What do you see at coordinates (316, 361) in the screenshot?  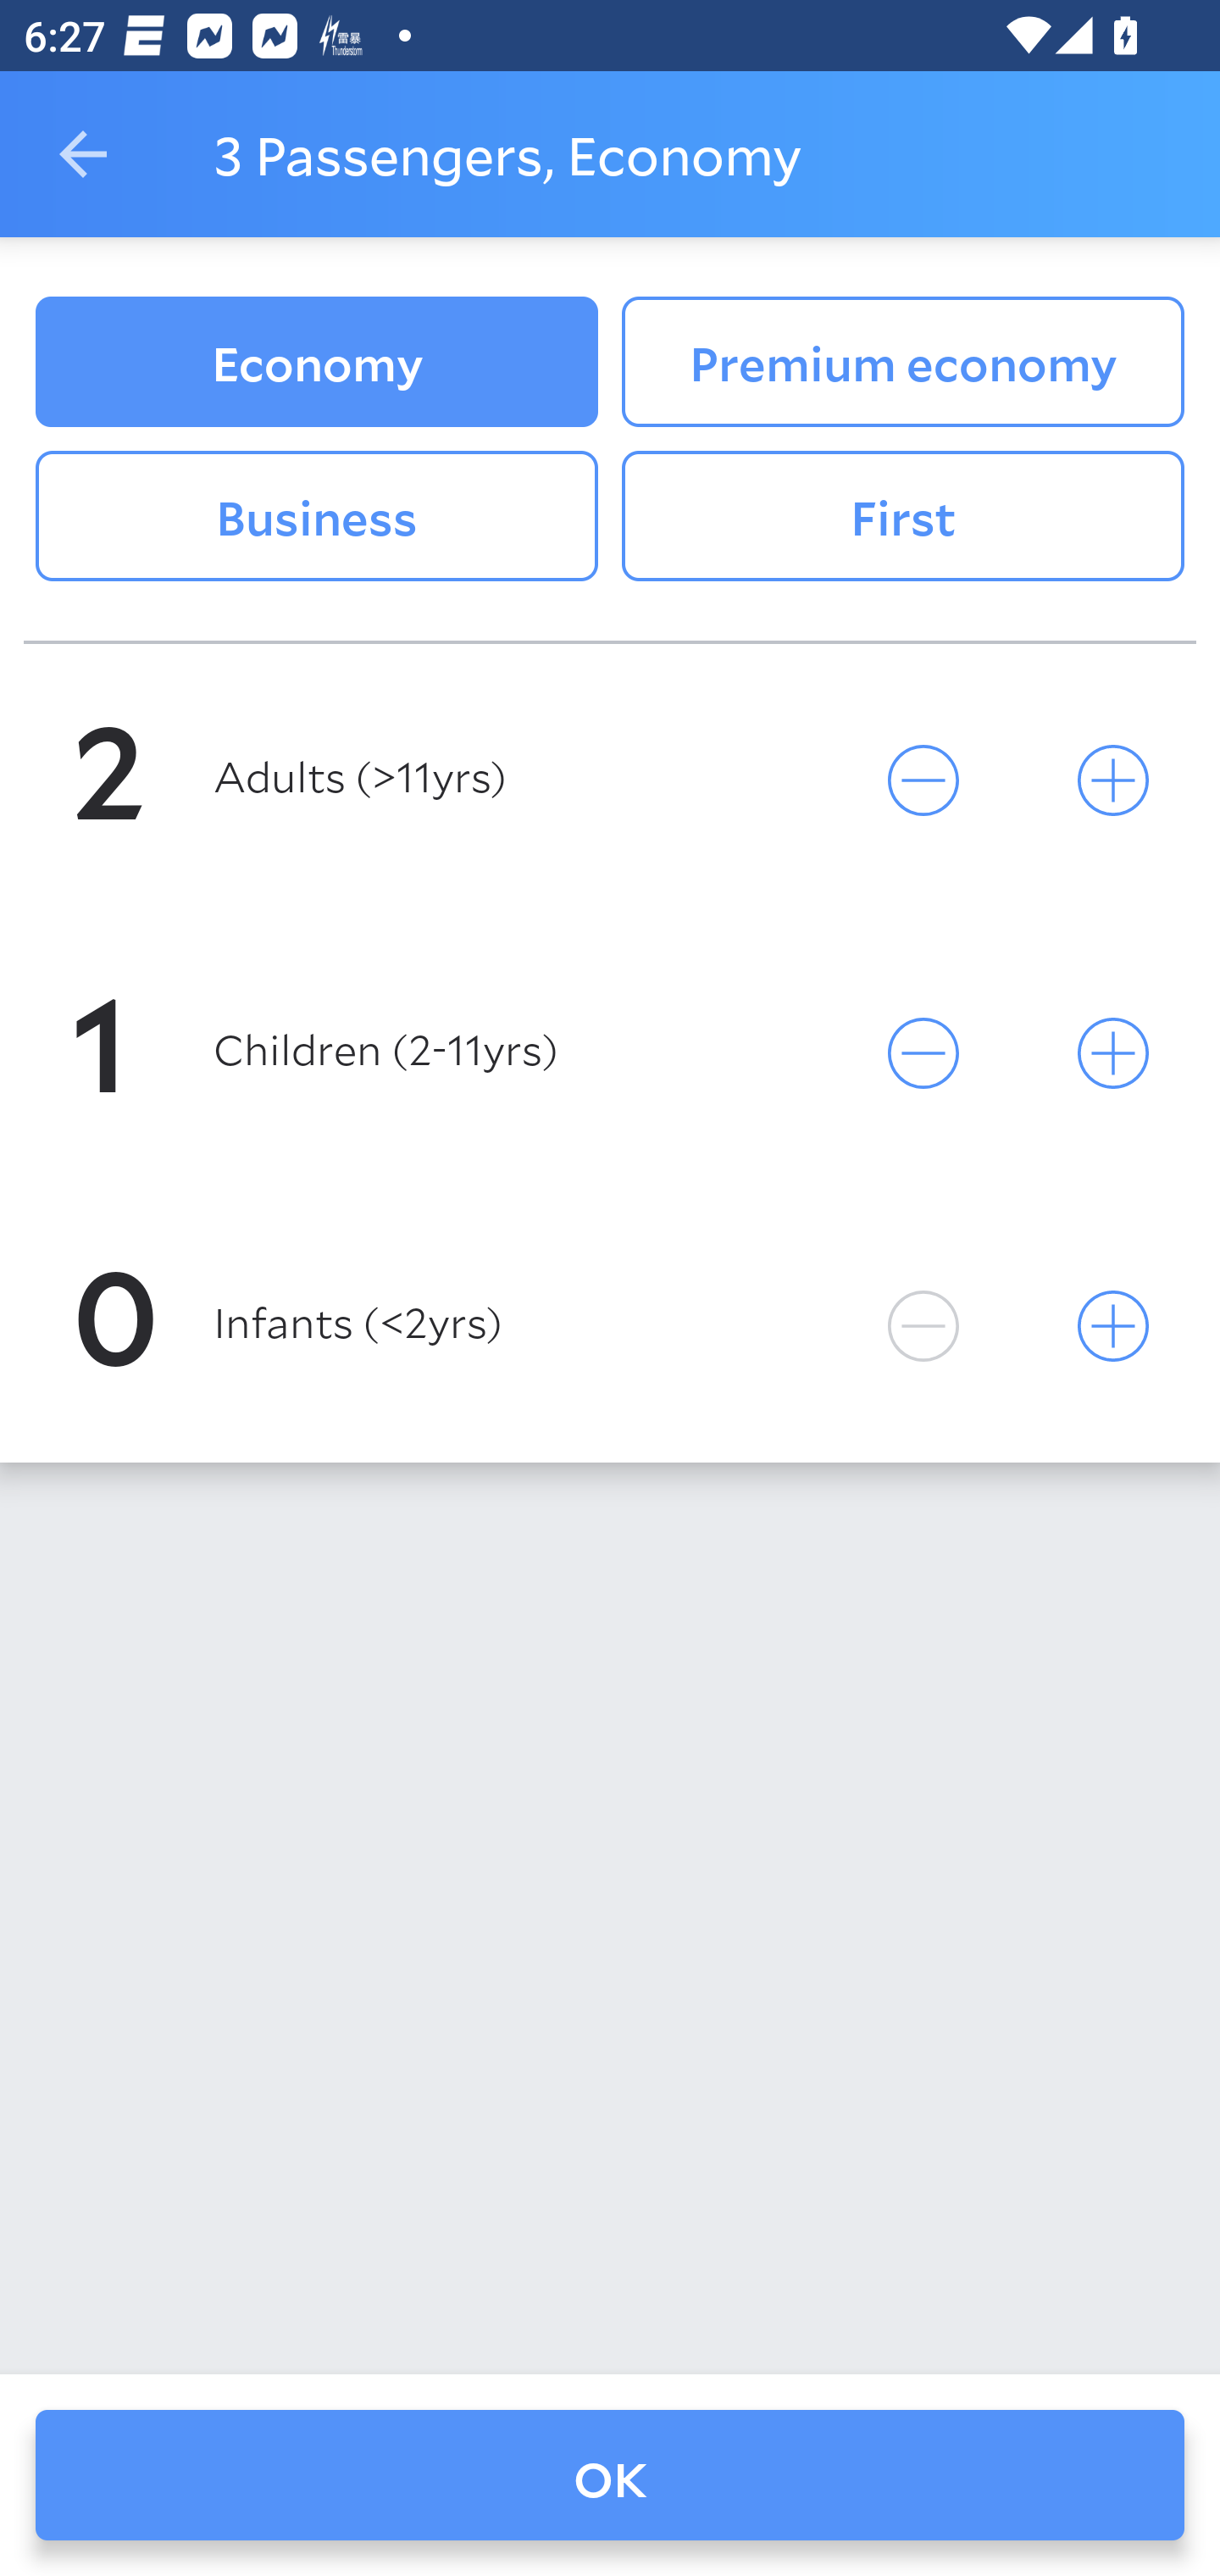 I see `Economy` at bounding box center [316, 361].